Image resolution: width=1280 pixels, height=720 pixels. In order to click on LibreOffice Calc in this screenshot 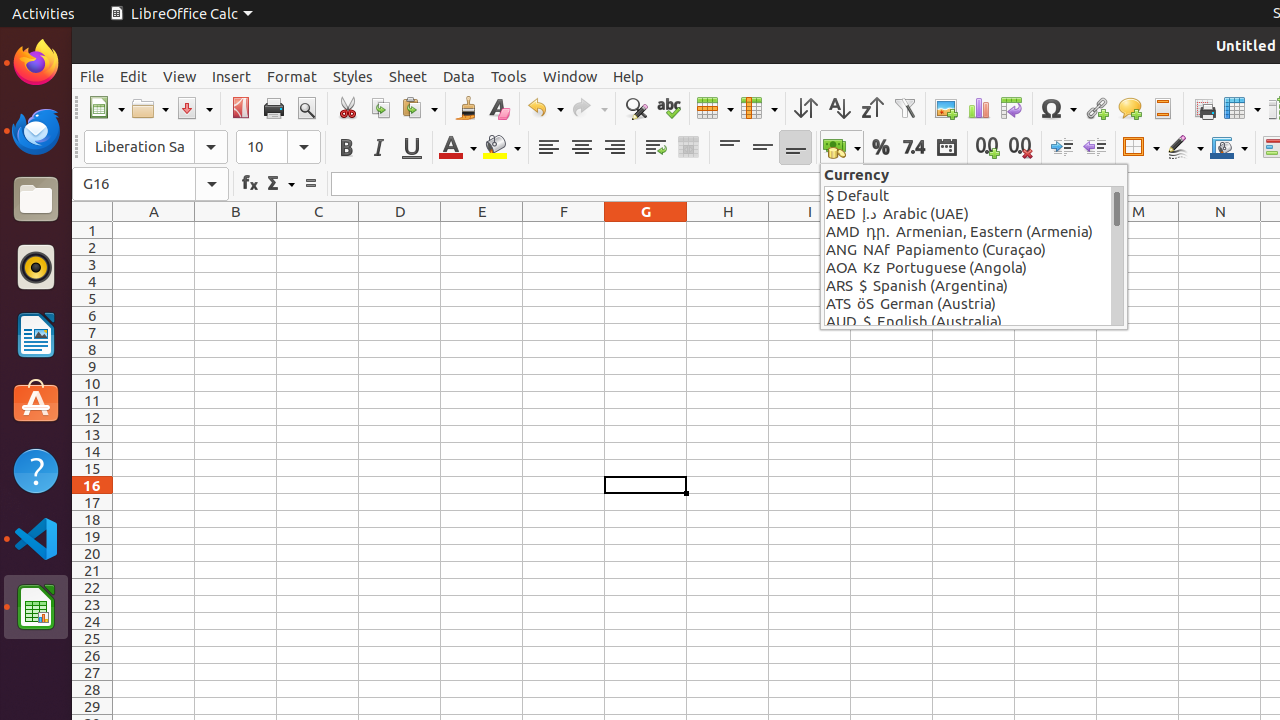, I will do `click(36, 607)`.